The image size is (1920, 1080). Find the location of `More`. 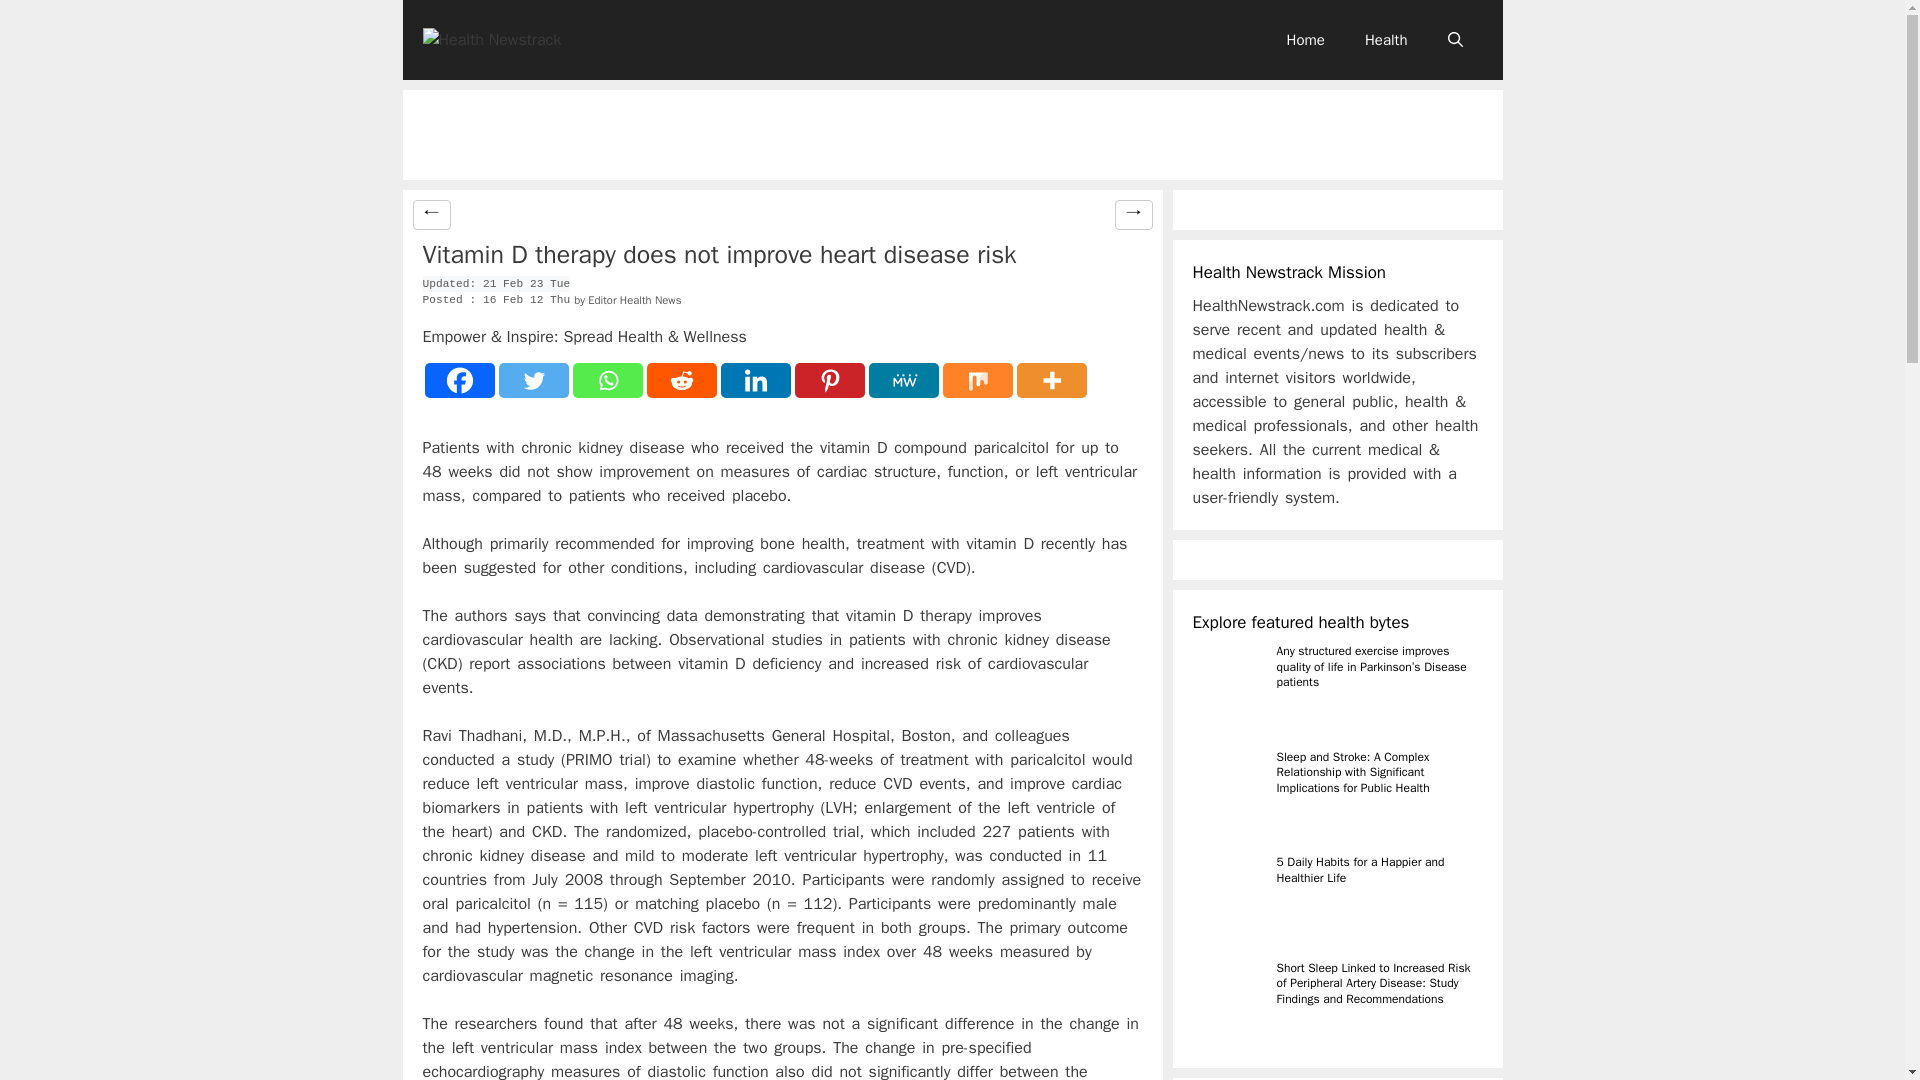

More is located at coordinates (1050, 380).